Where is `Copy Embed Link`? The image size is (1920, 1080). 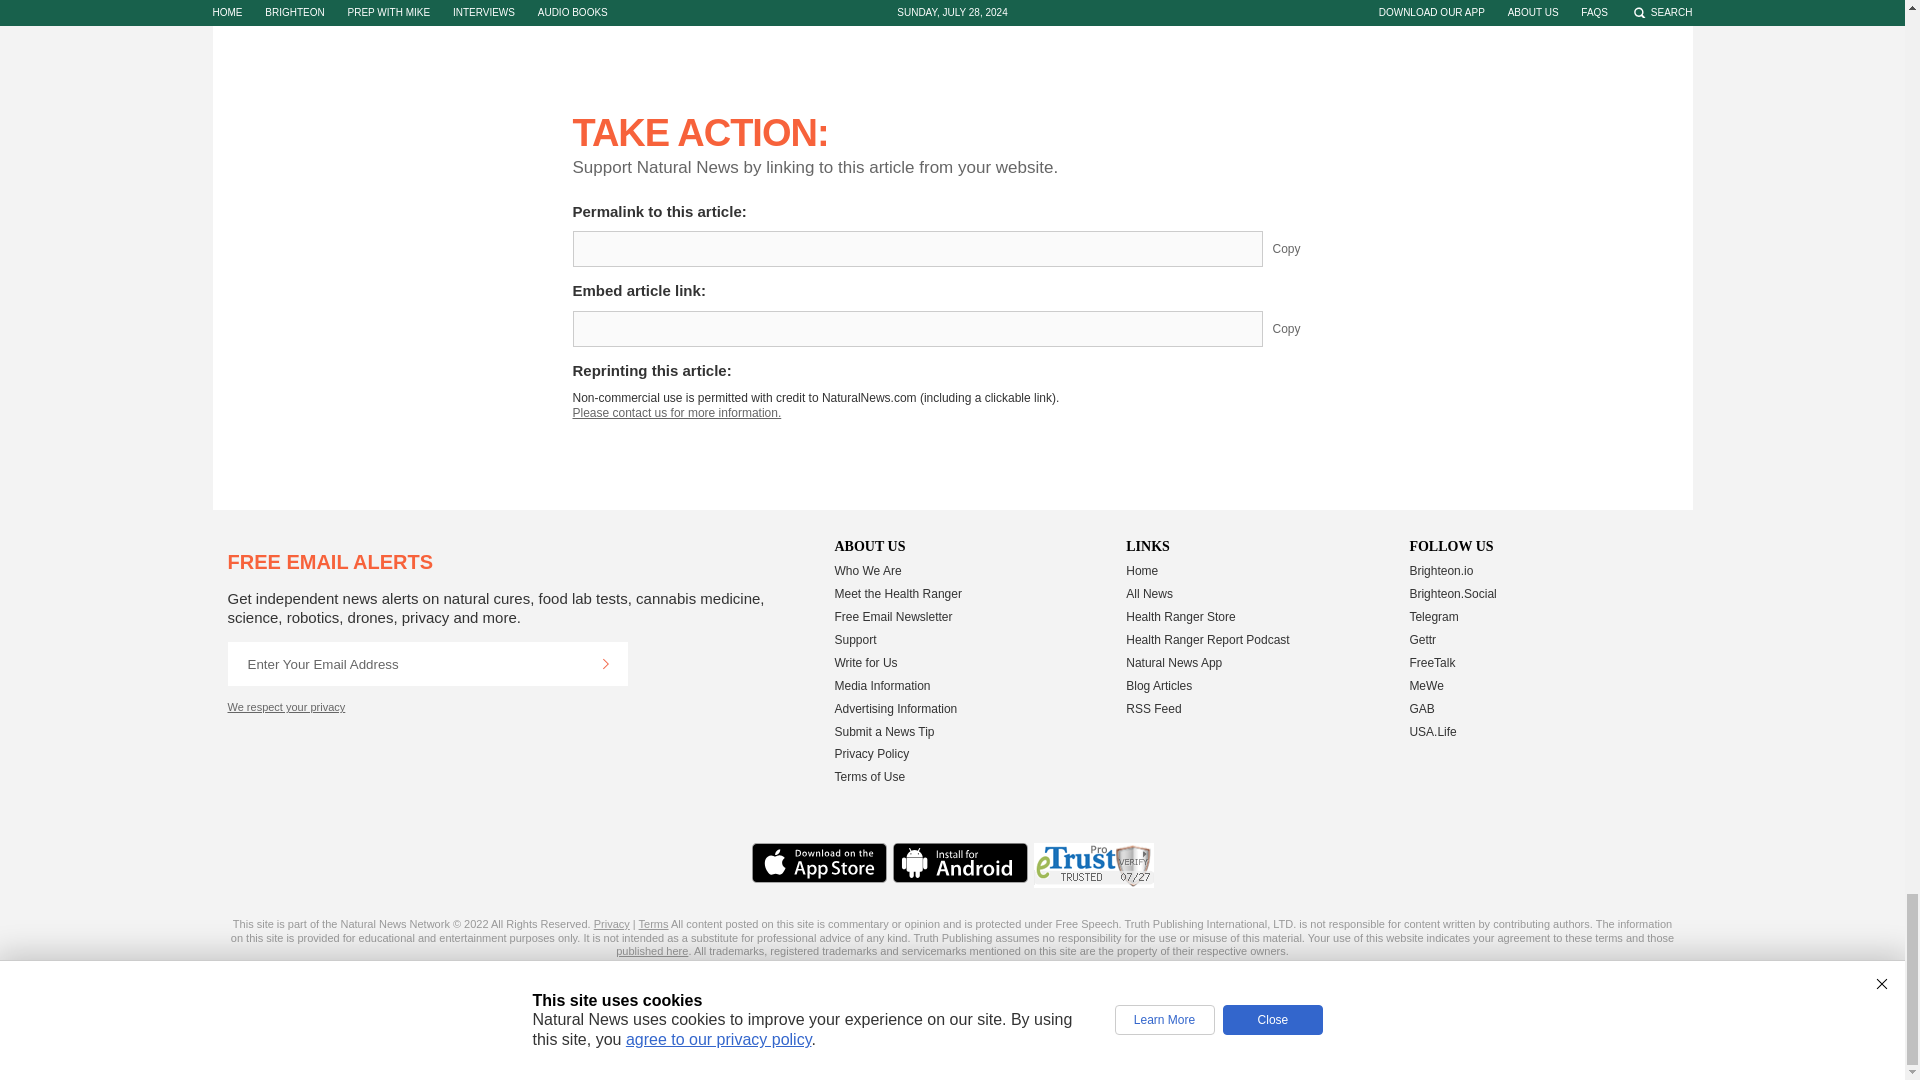
Copy Embed Link is located at coordinates (1302, 328).